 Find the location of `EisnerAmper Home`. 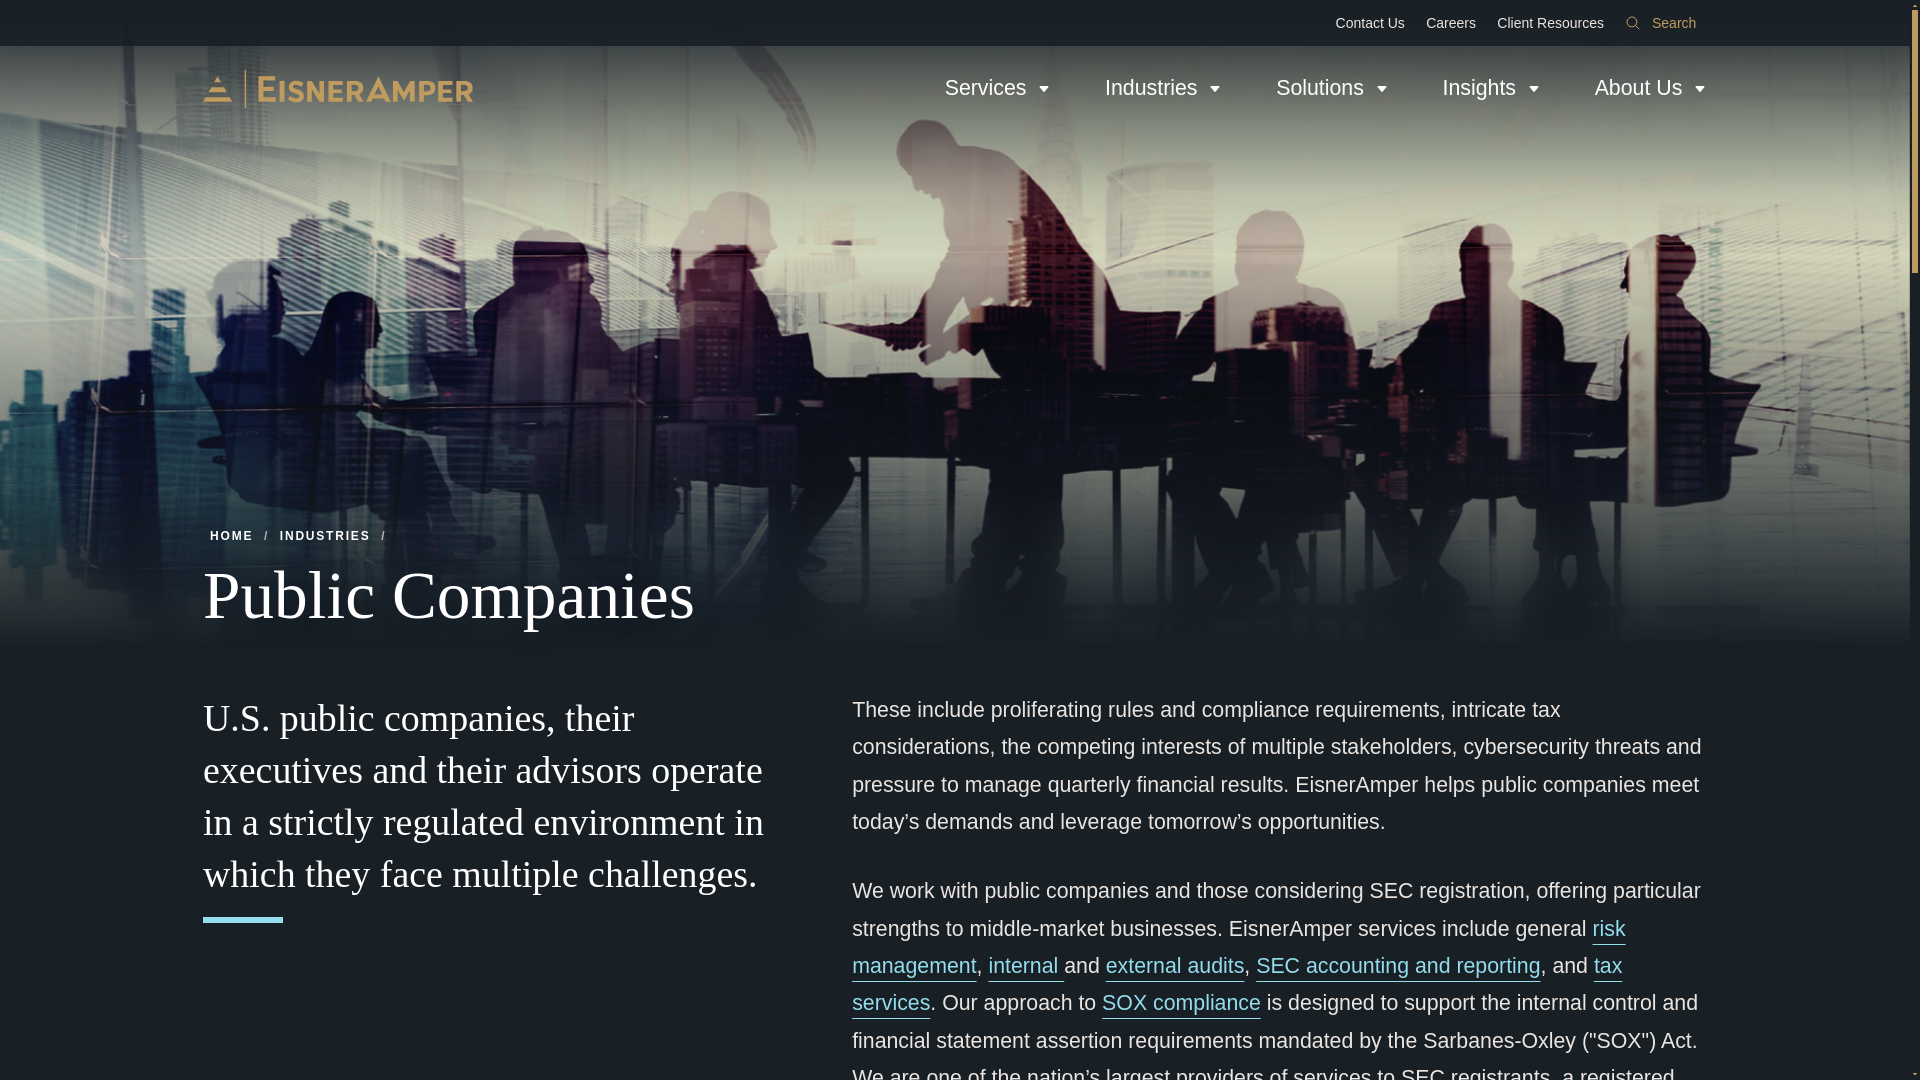

EisnerAmper Home is located at coordinates (338, 88).